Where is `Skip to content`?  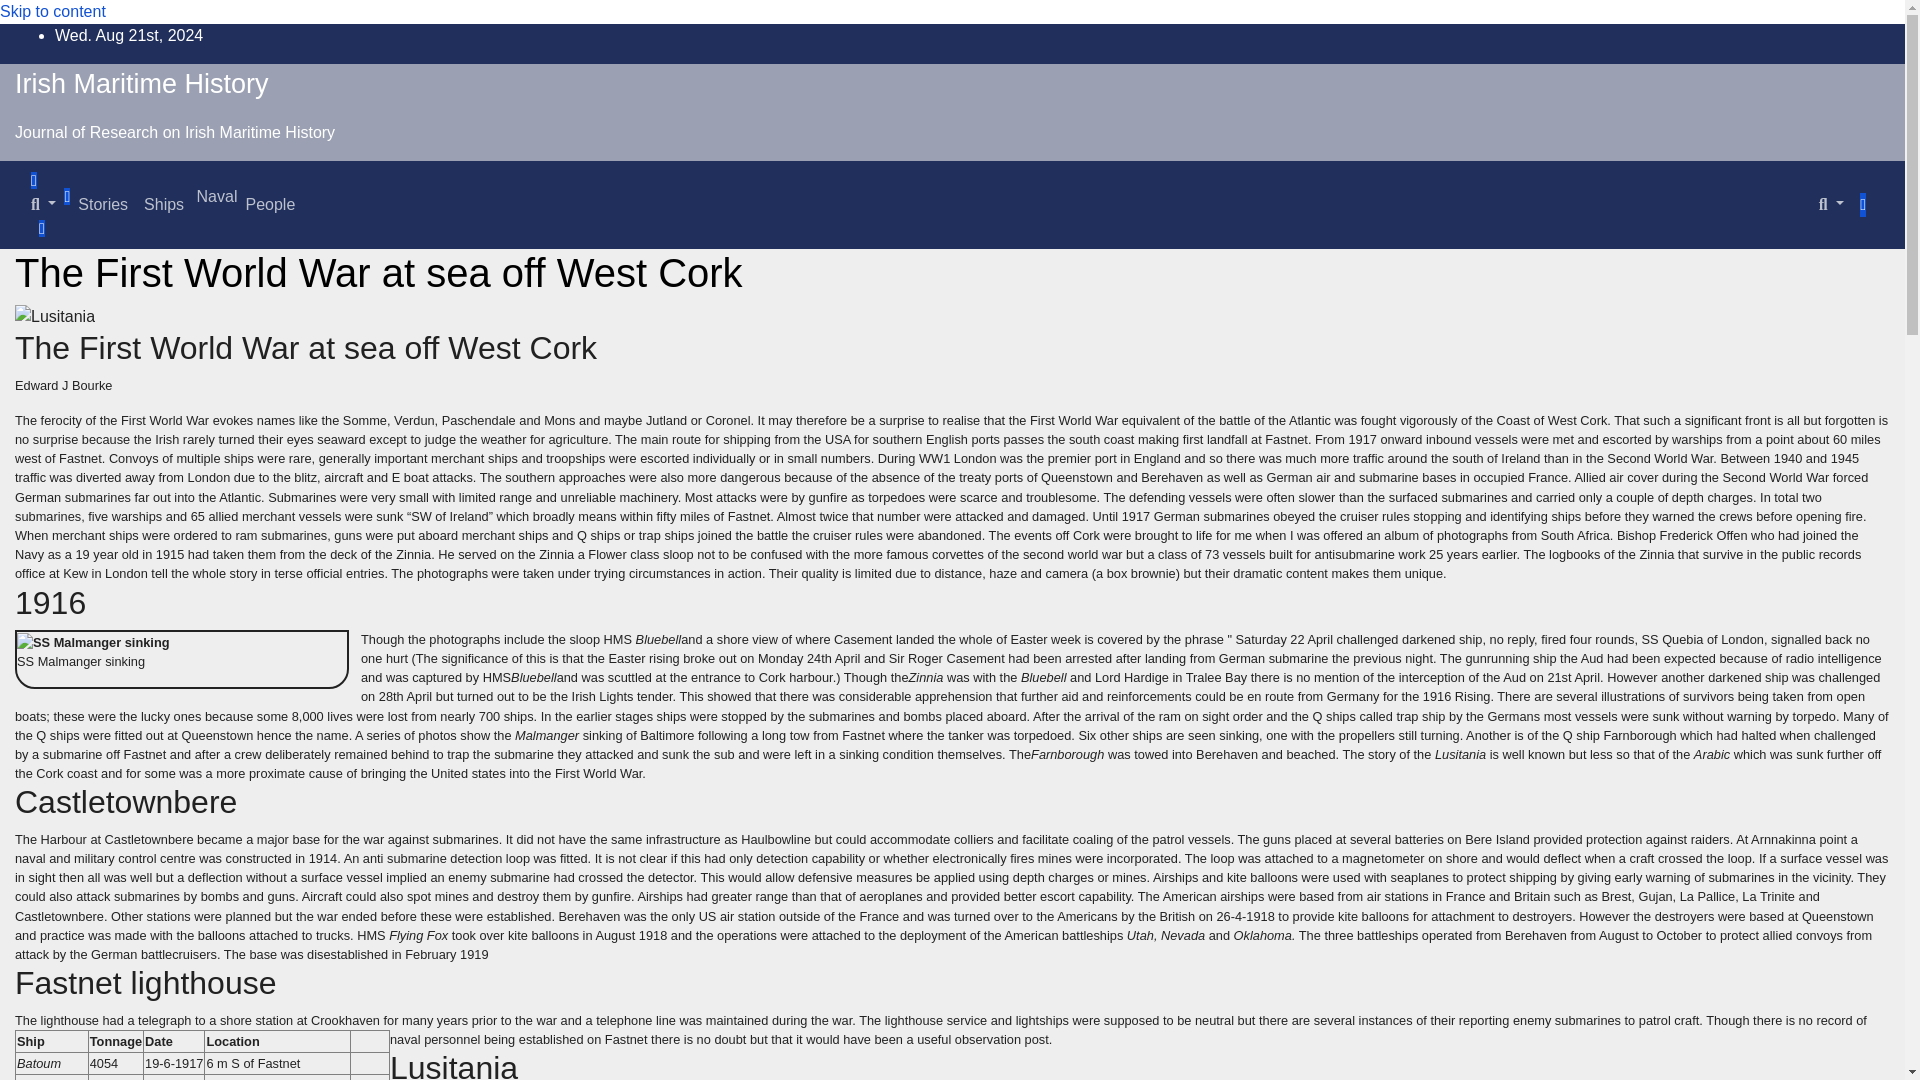
Skip to content is located at coordinates (52, 12).